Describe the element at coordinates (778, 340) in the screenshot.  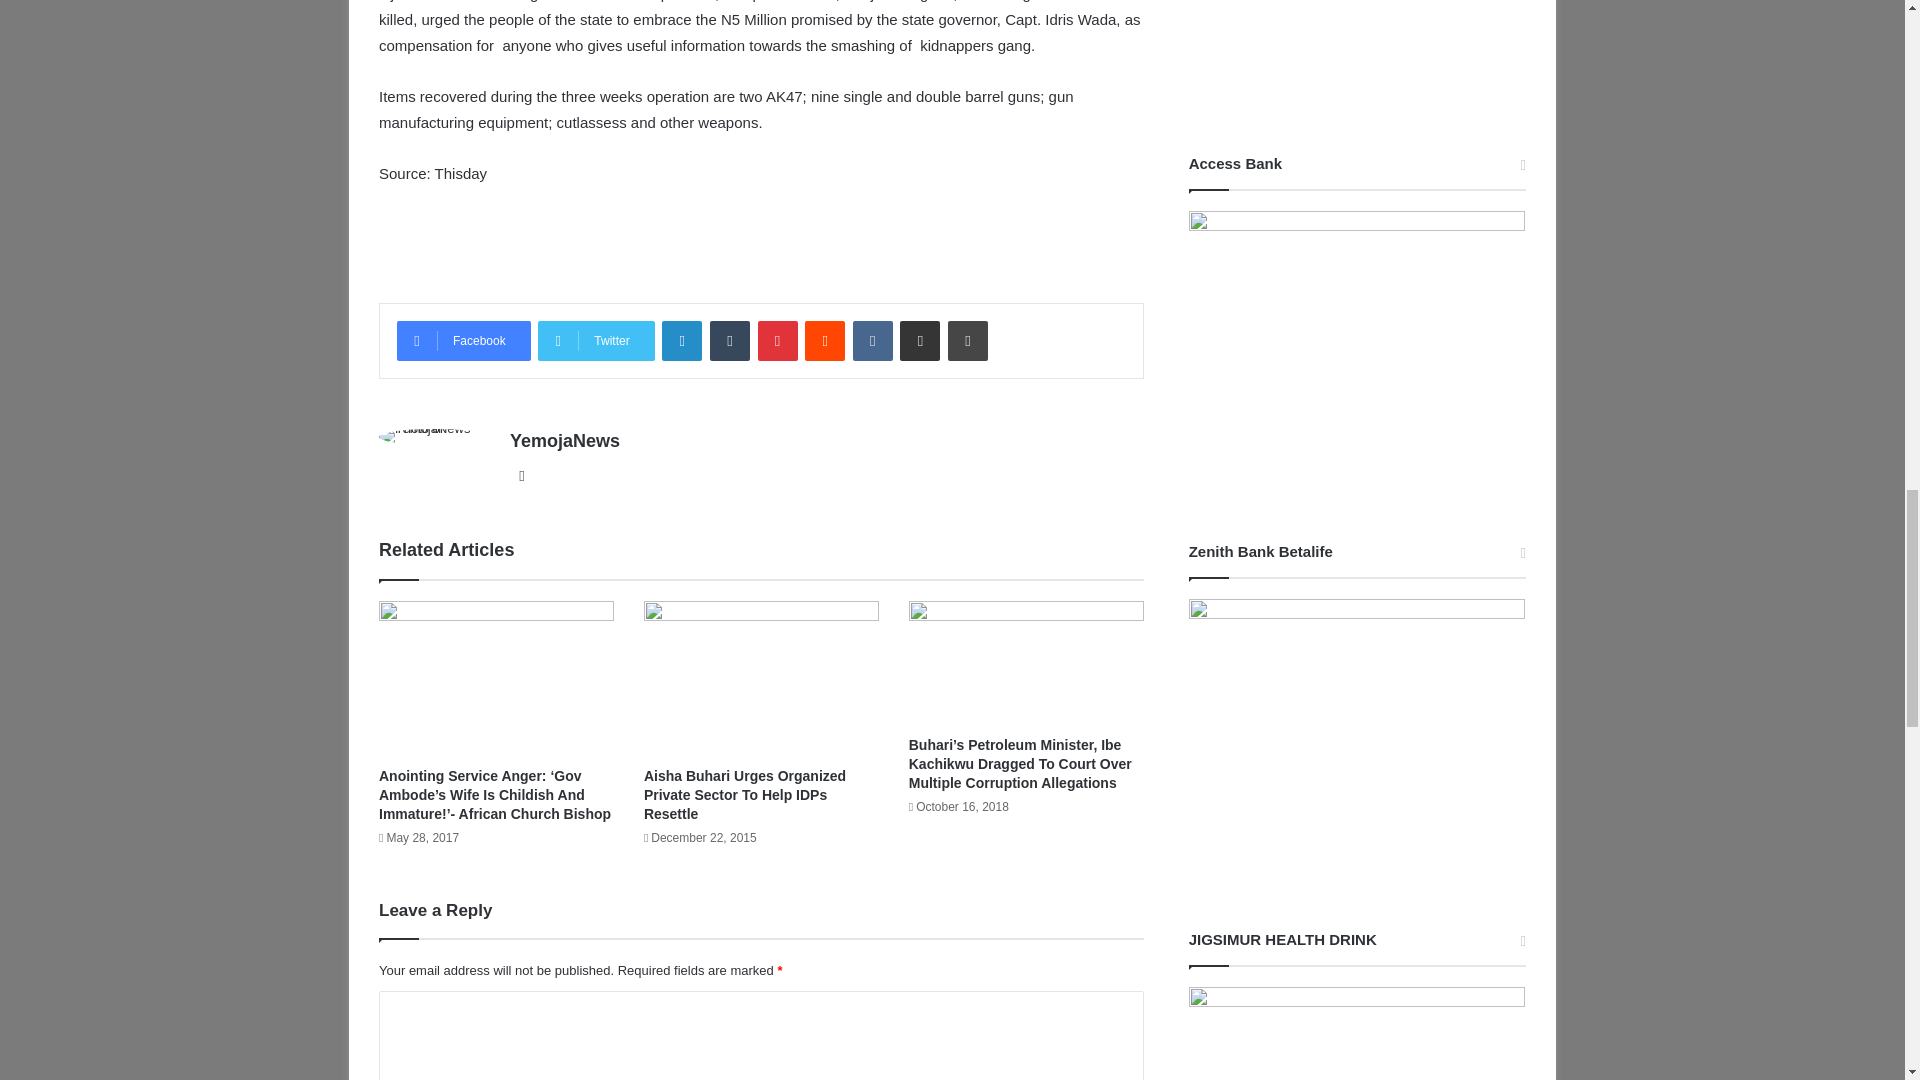
I see `Pinterest` at that location.